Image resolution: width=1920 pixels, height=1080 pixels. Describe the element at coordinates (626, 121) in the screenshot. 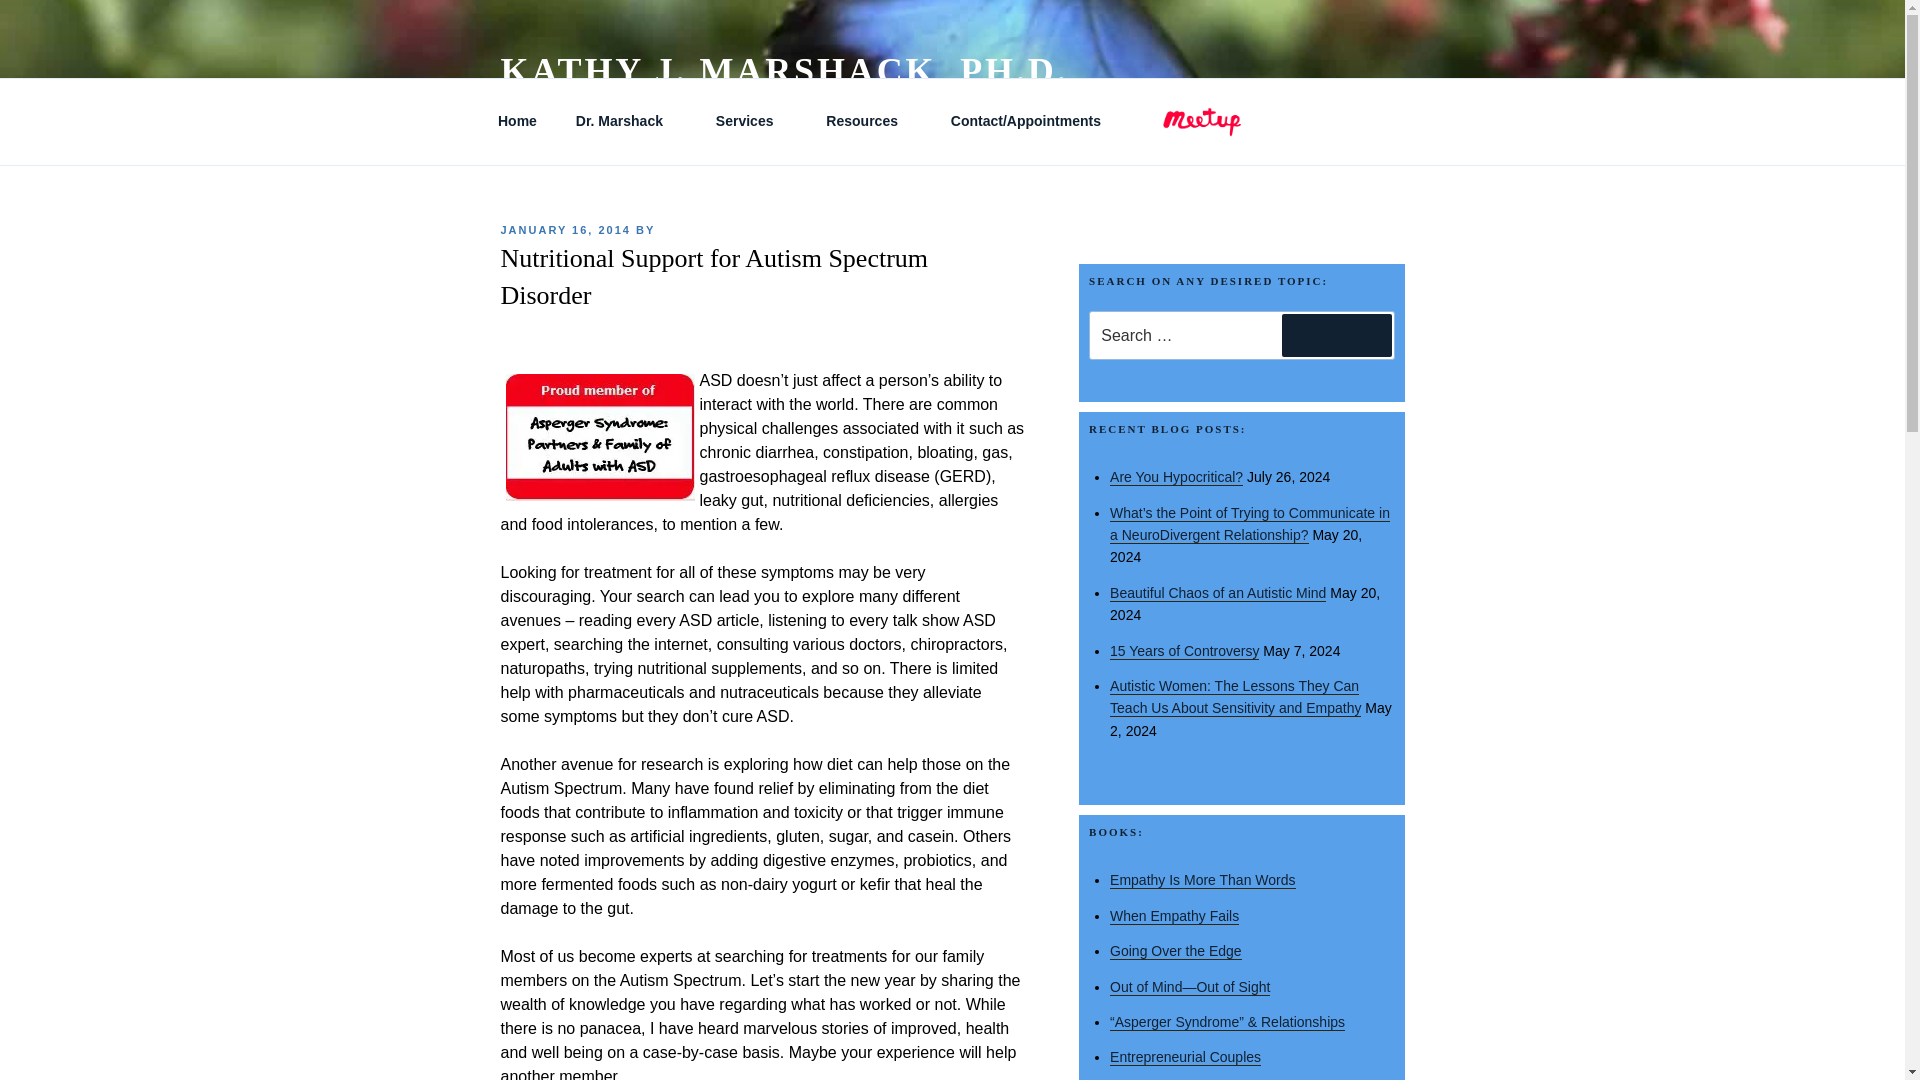

I see `Dr. Marshack` at that location.